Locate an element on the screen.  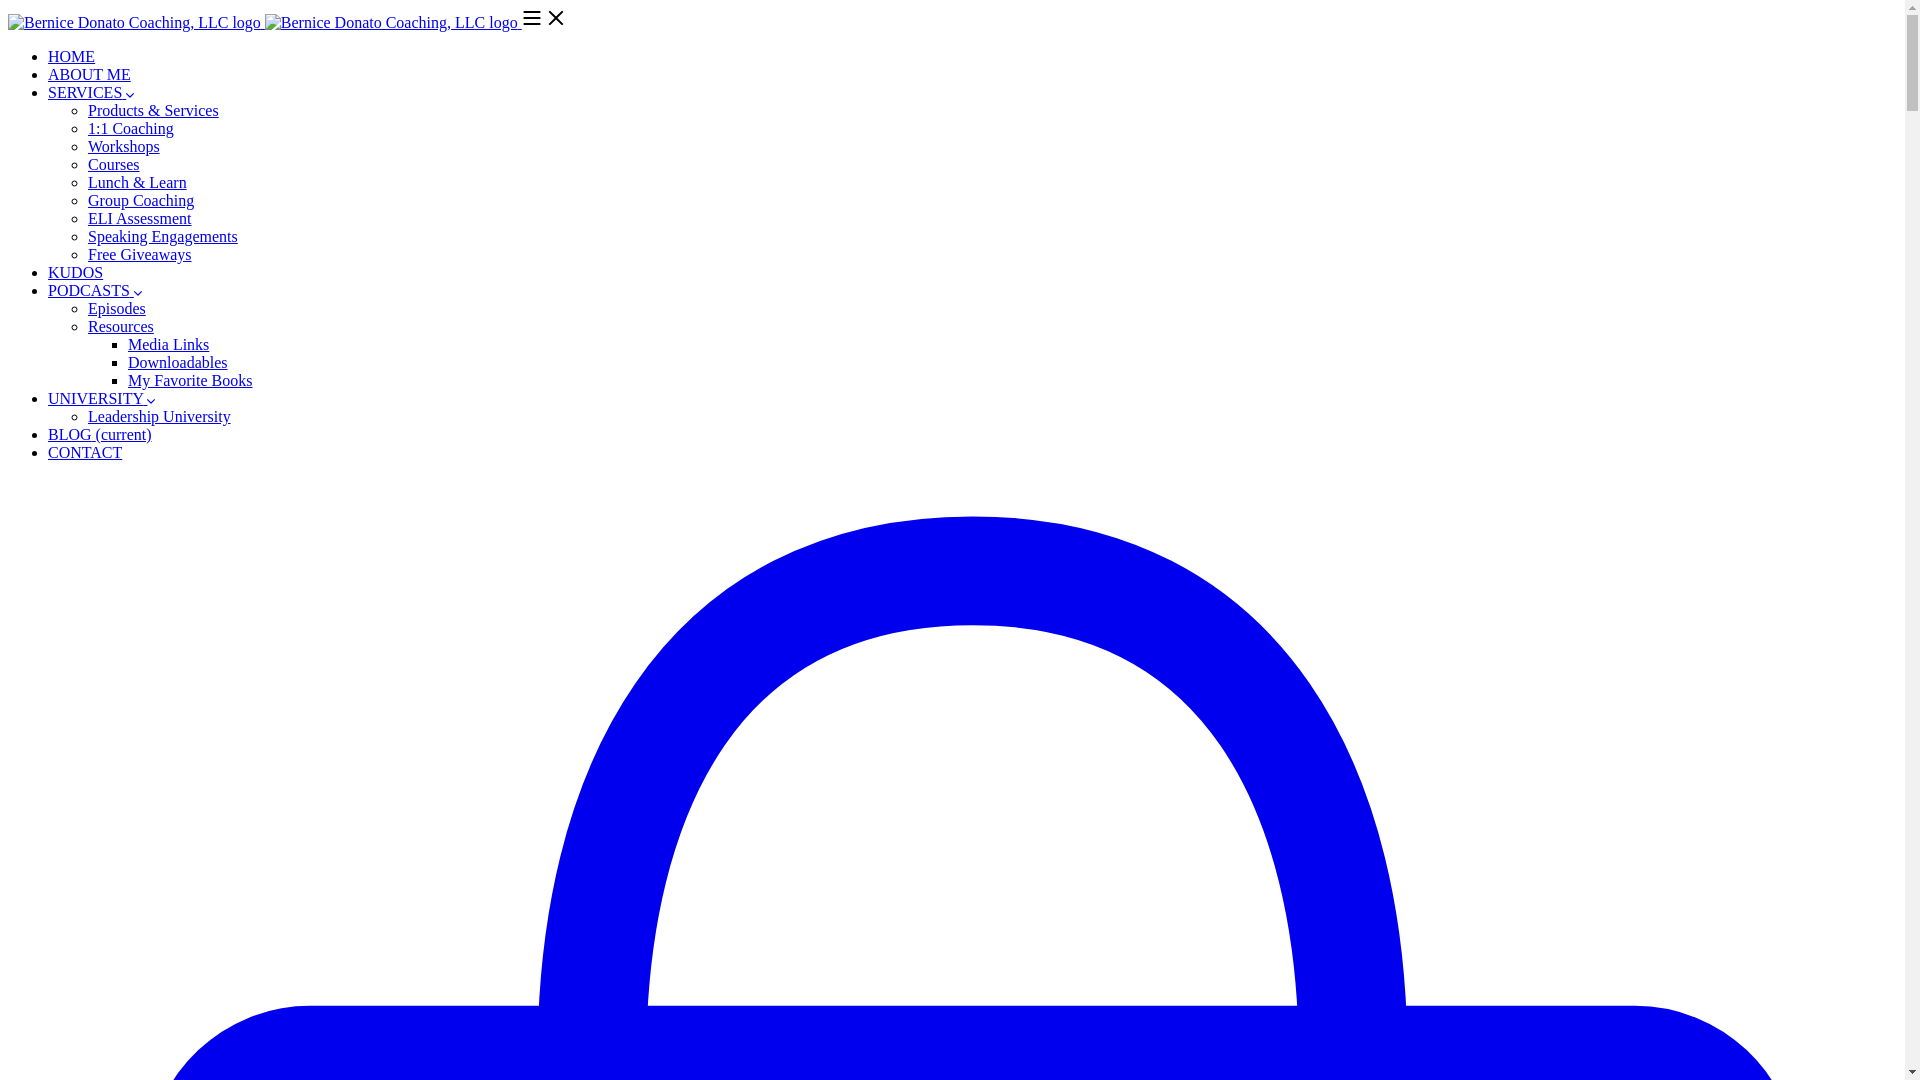
ABOUT ME is located at coordinates (89, 74).